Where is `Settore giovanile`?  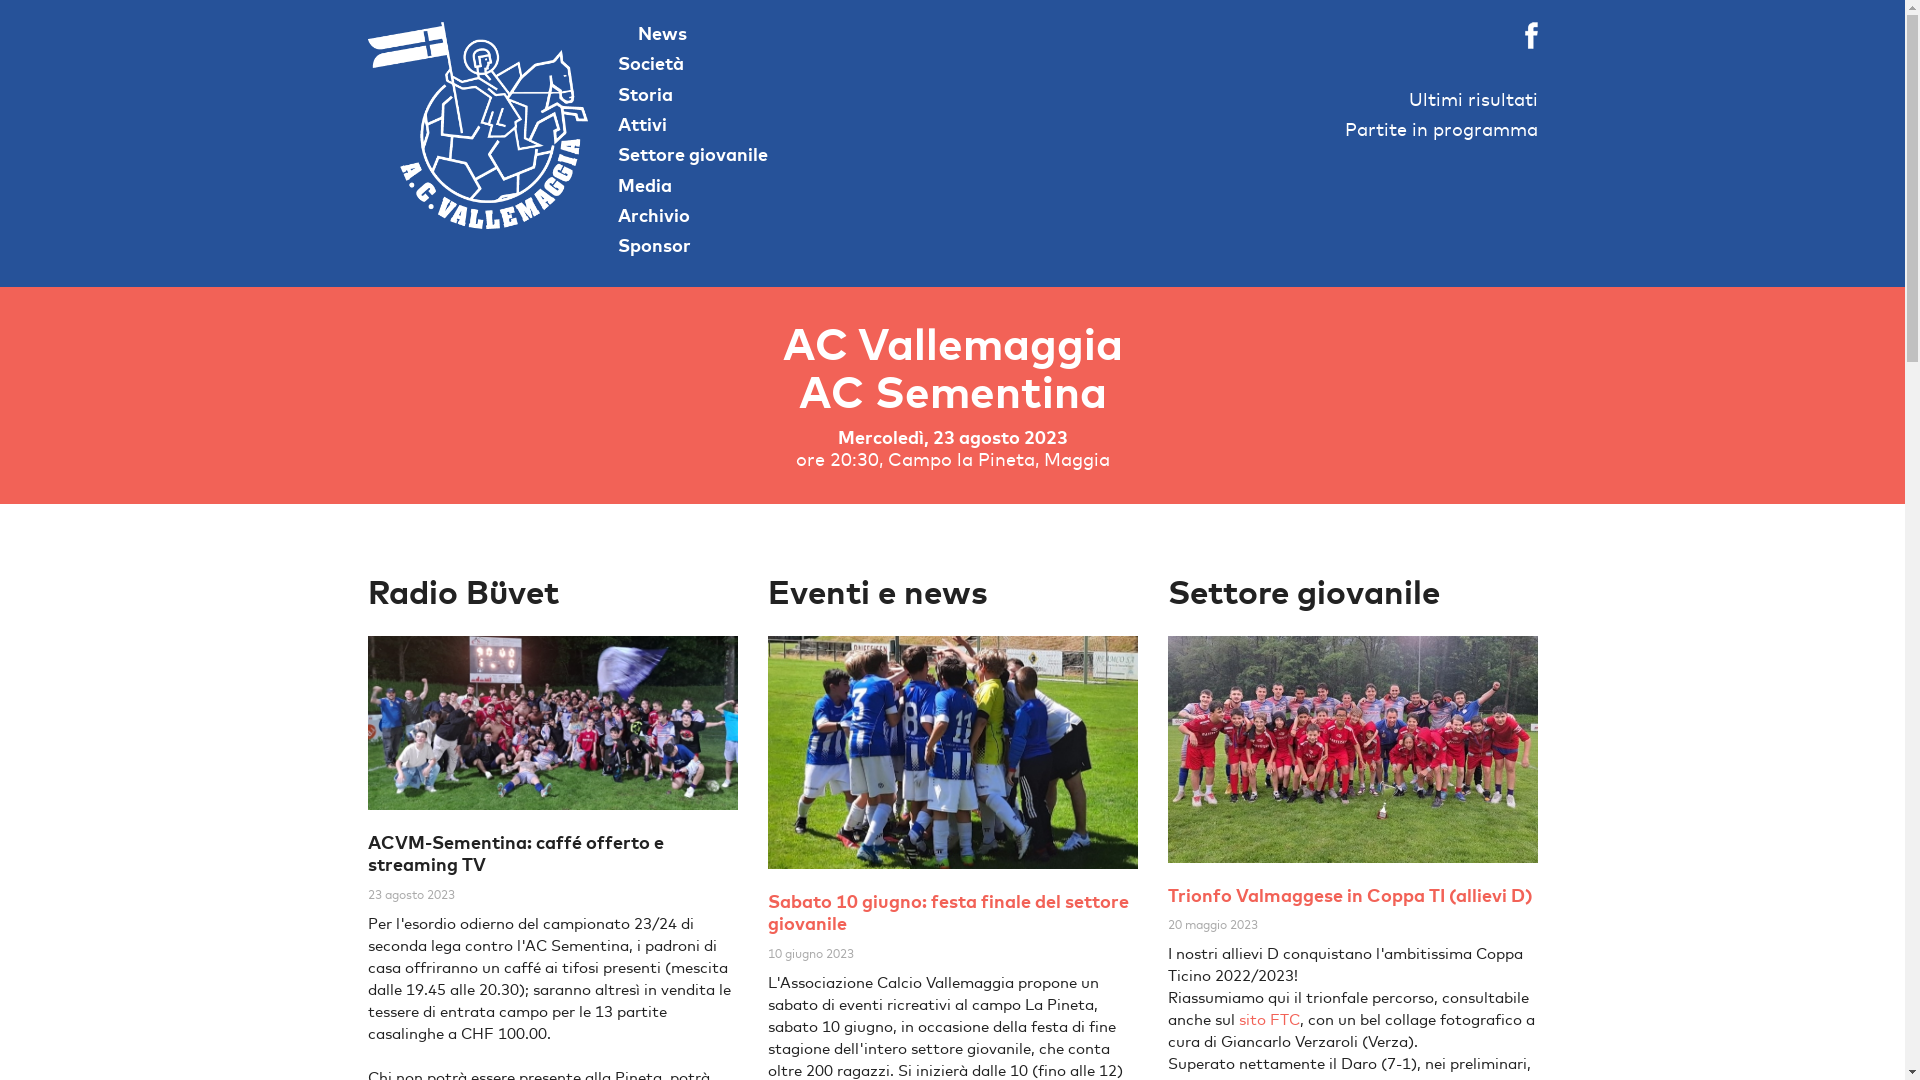
Settore giovanile is located at coordinates (693, 154).